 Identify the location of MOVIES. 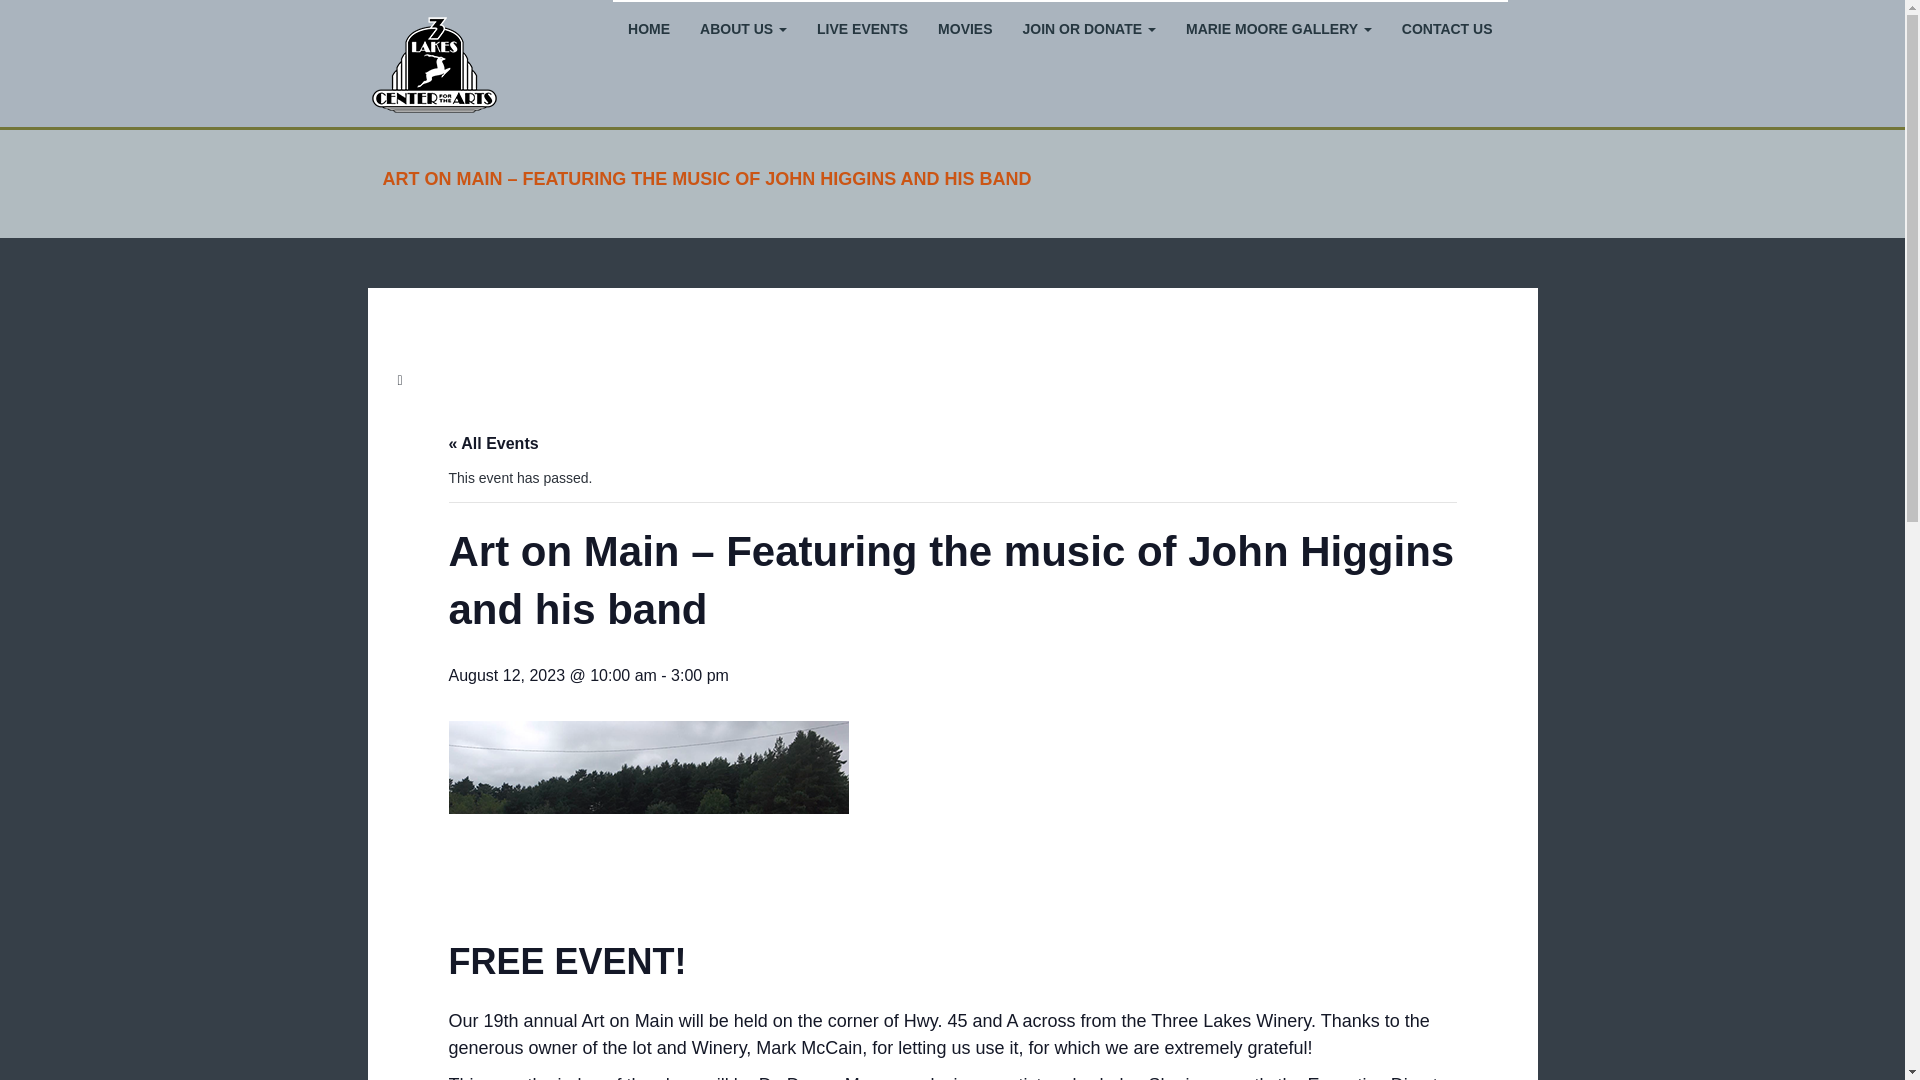
(964, 28).